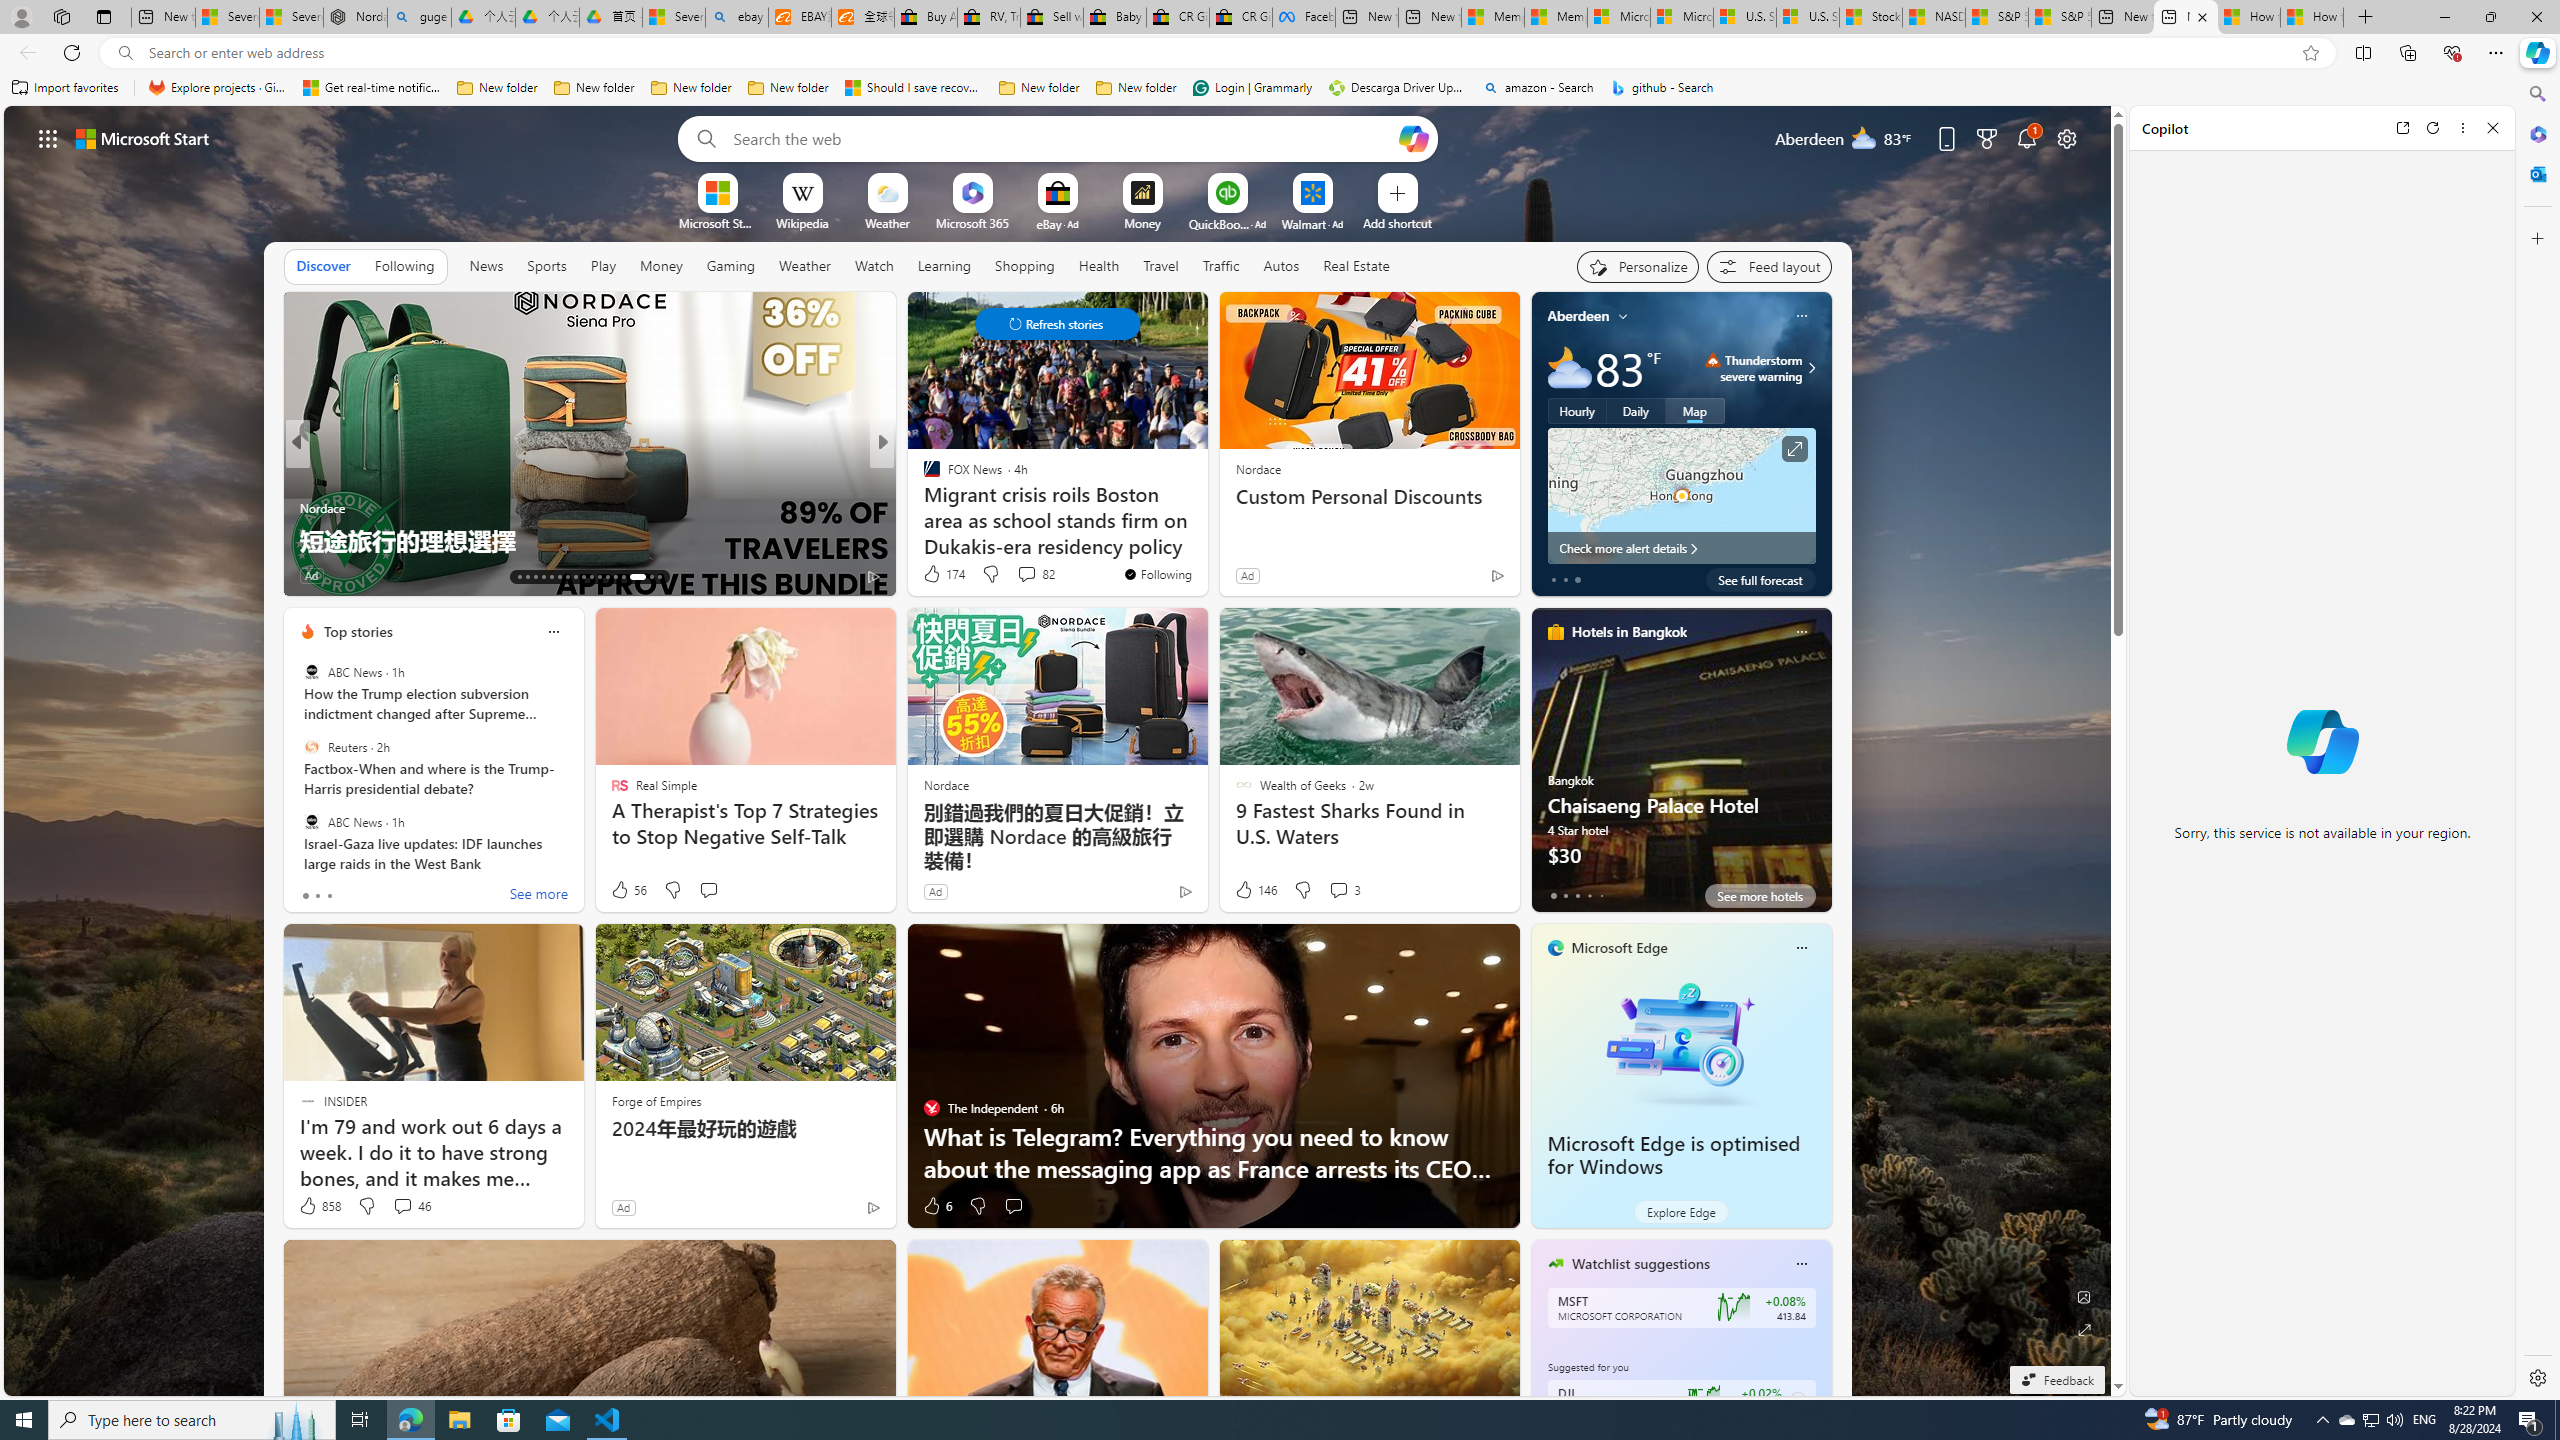 The width and height of the screenshot is (2560, 1440). Describe the element at coordinates (1282, 265) in the screenshot. I see `Autos` at that location.